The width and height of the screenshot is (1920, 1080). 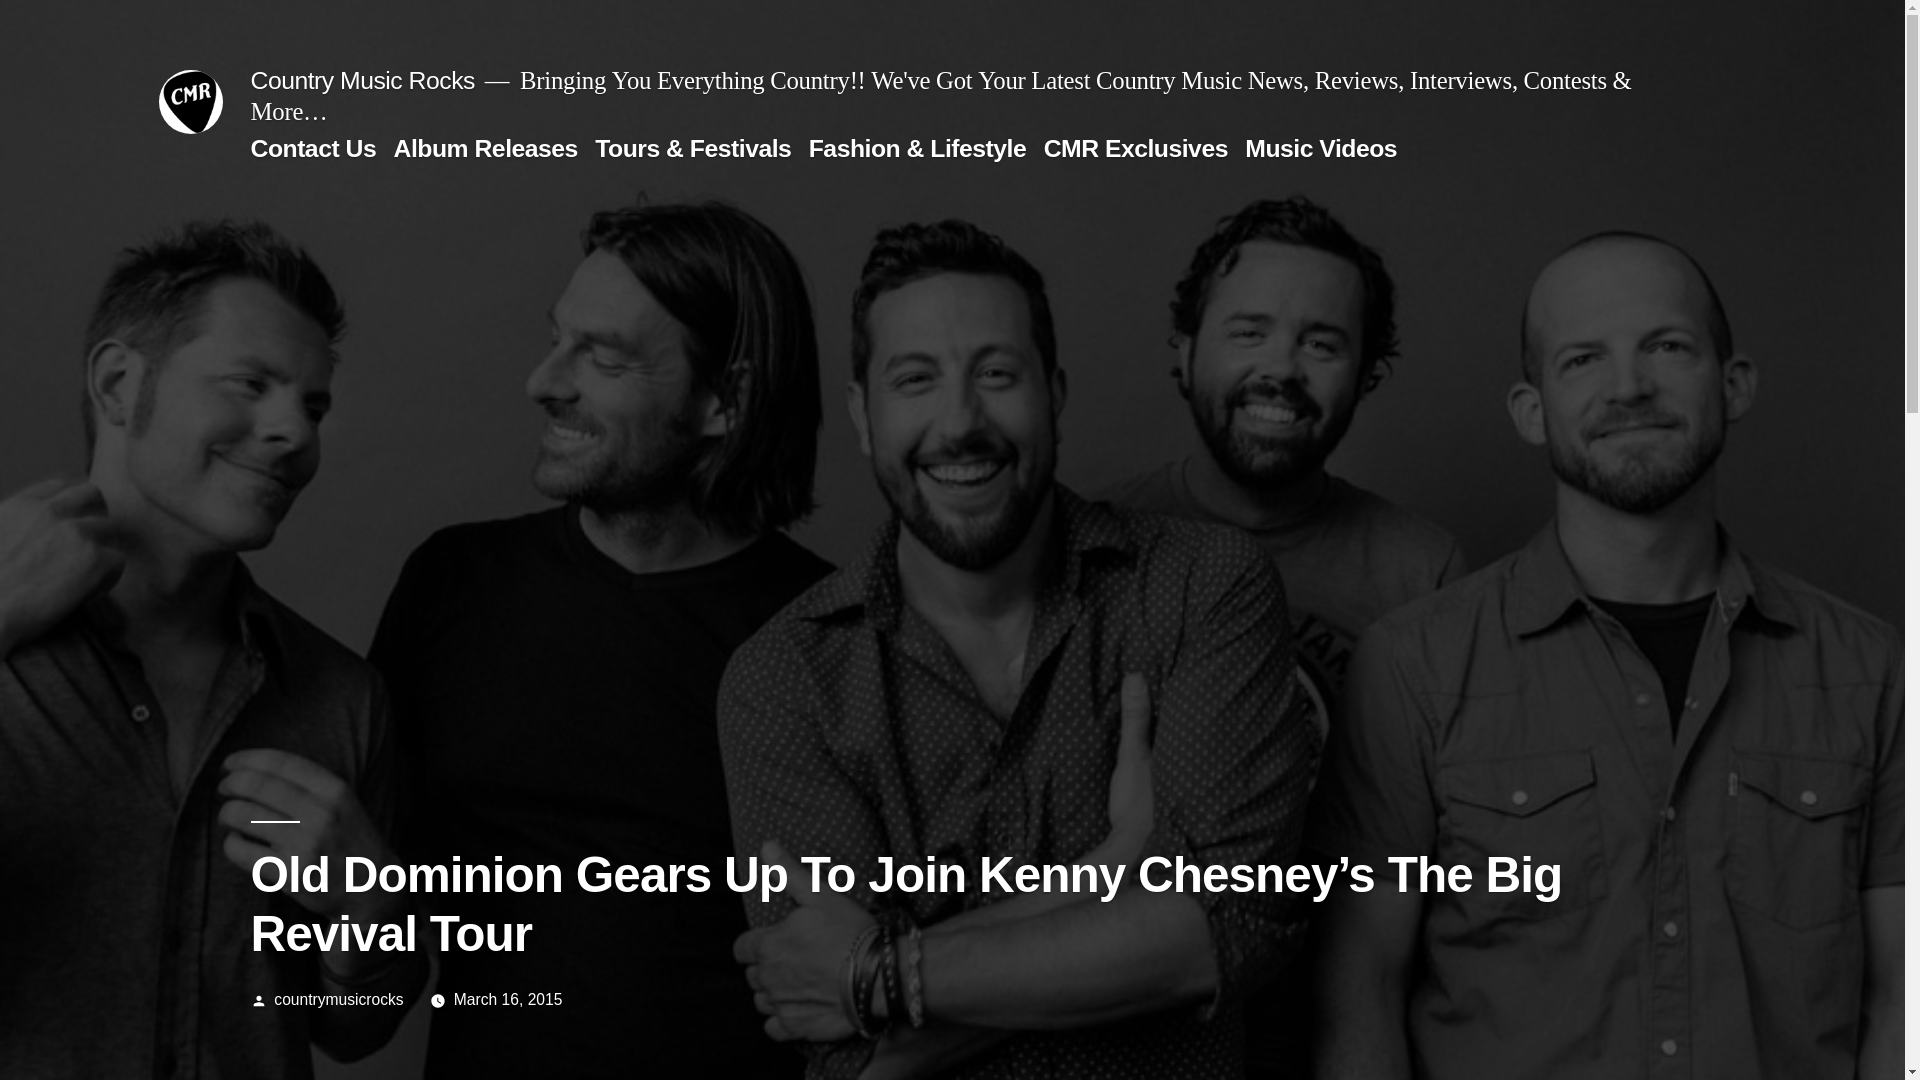 What do you see at coordinates (362, 80) in the screenshot?
I see `Country Music Rocks` at bounding box center [362, 80].